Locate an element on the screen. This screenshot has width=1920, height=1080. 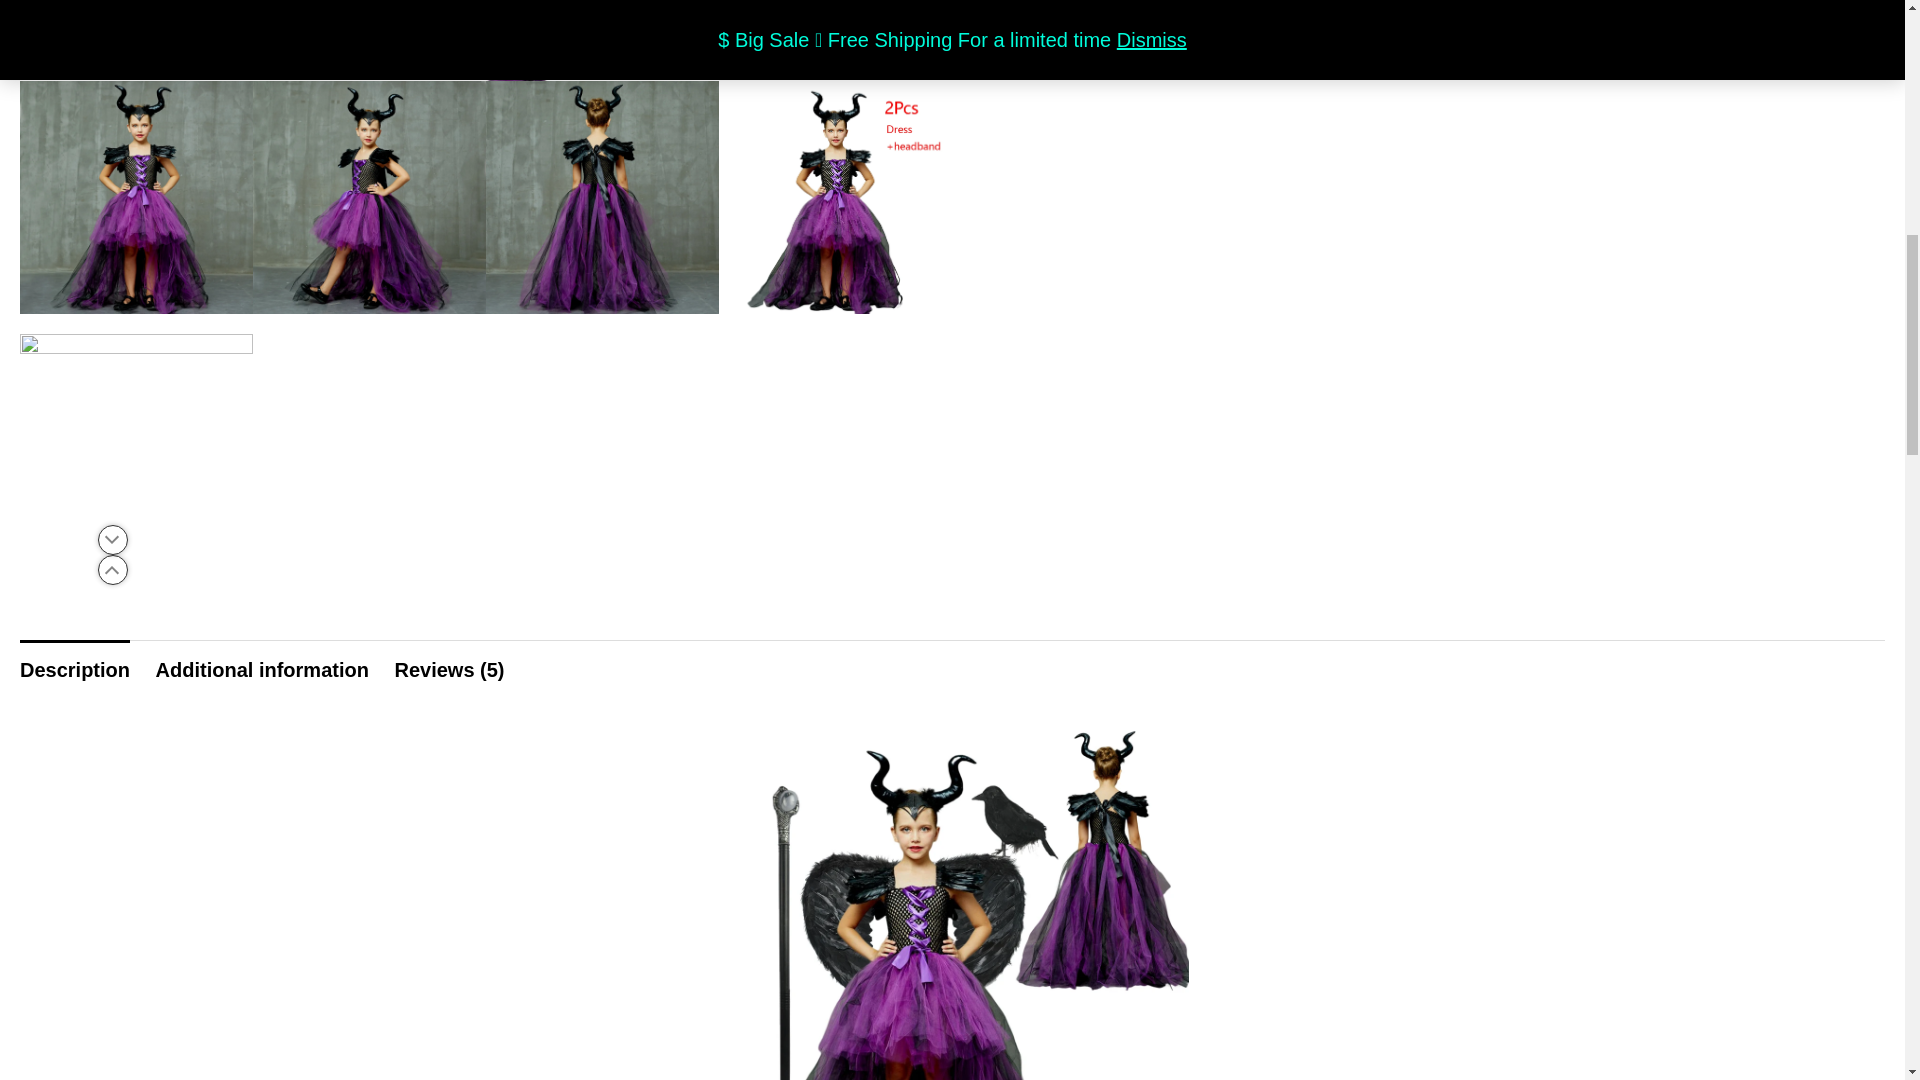
97146-05b4de.jpg is located at coordinates (369, 196).